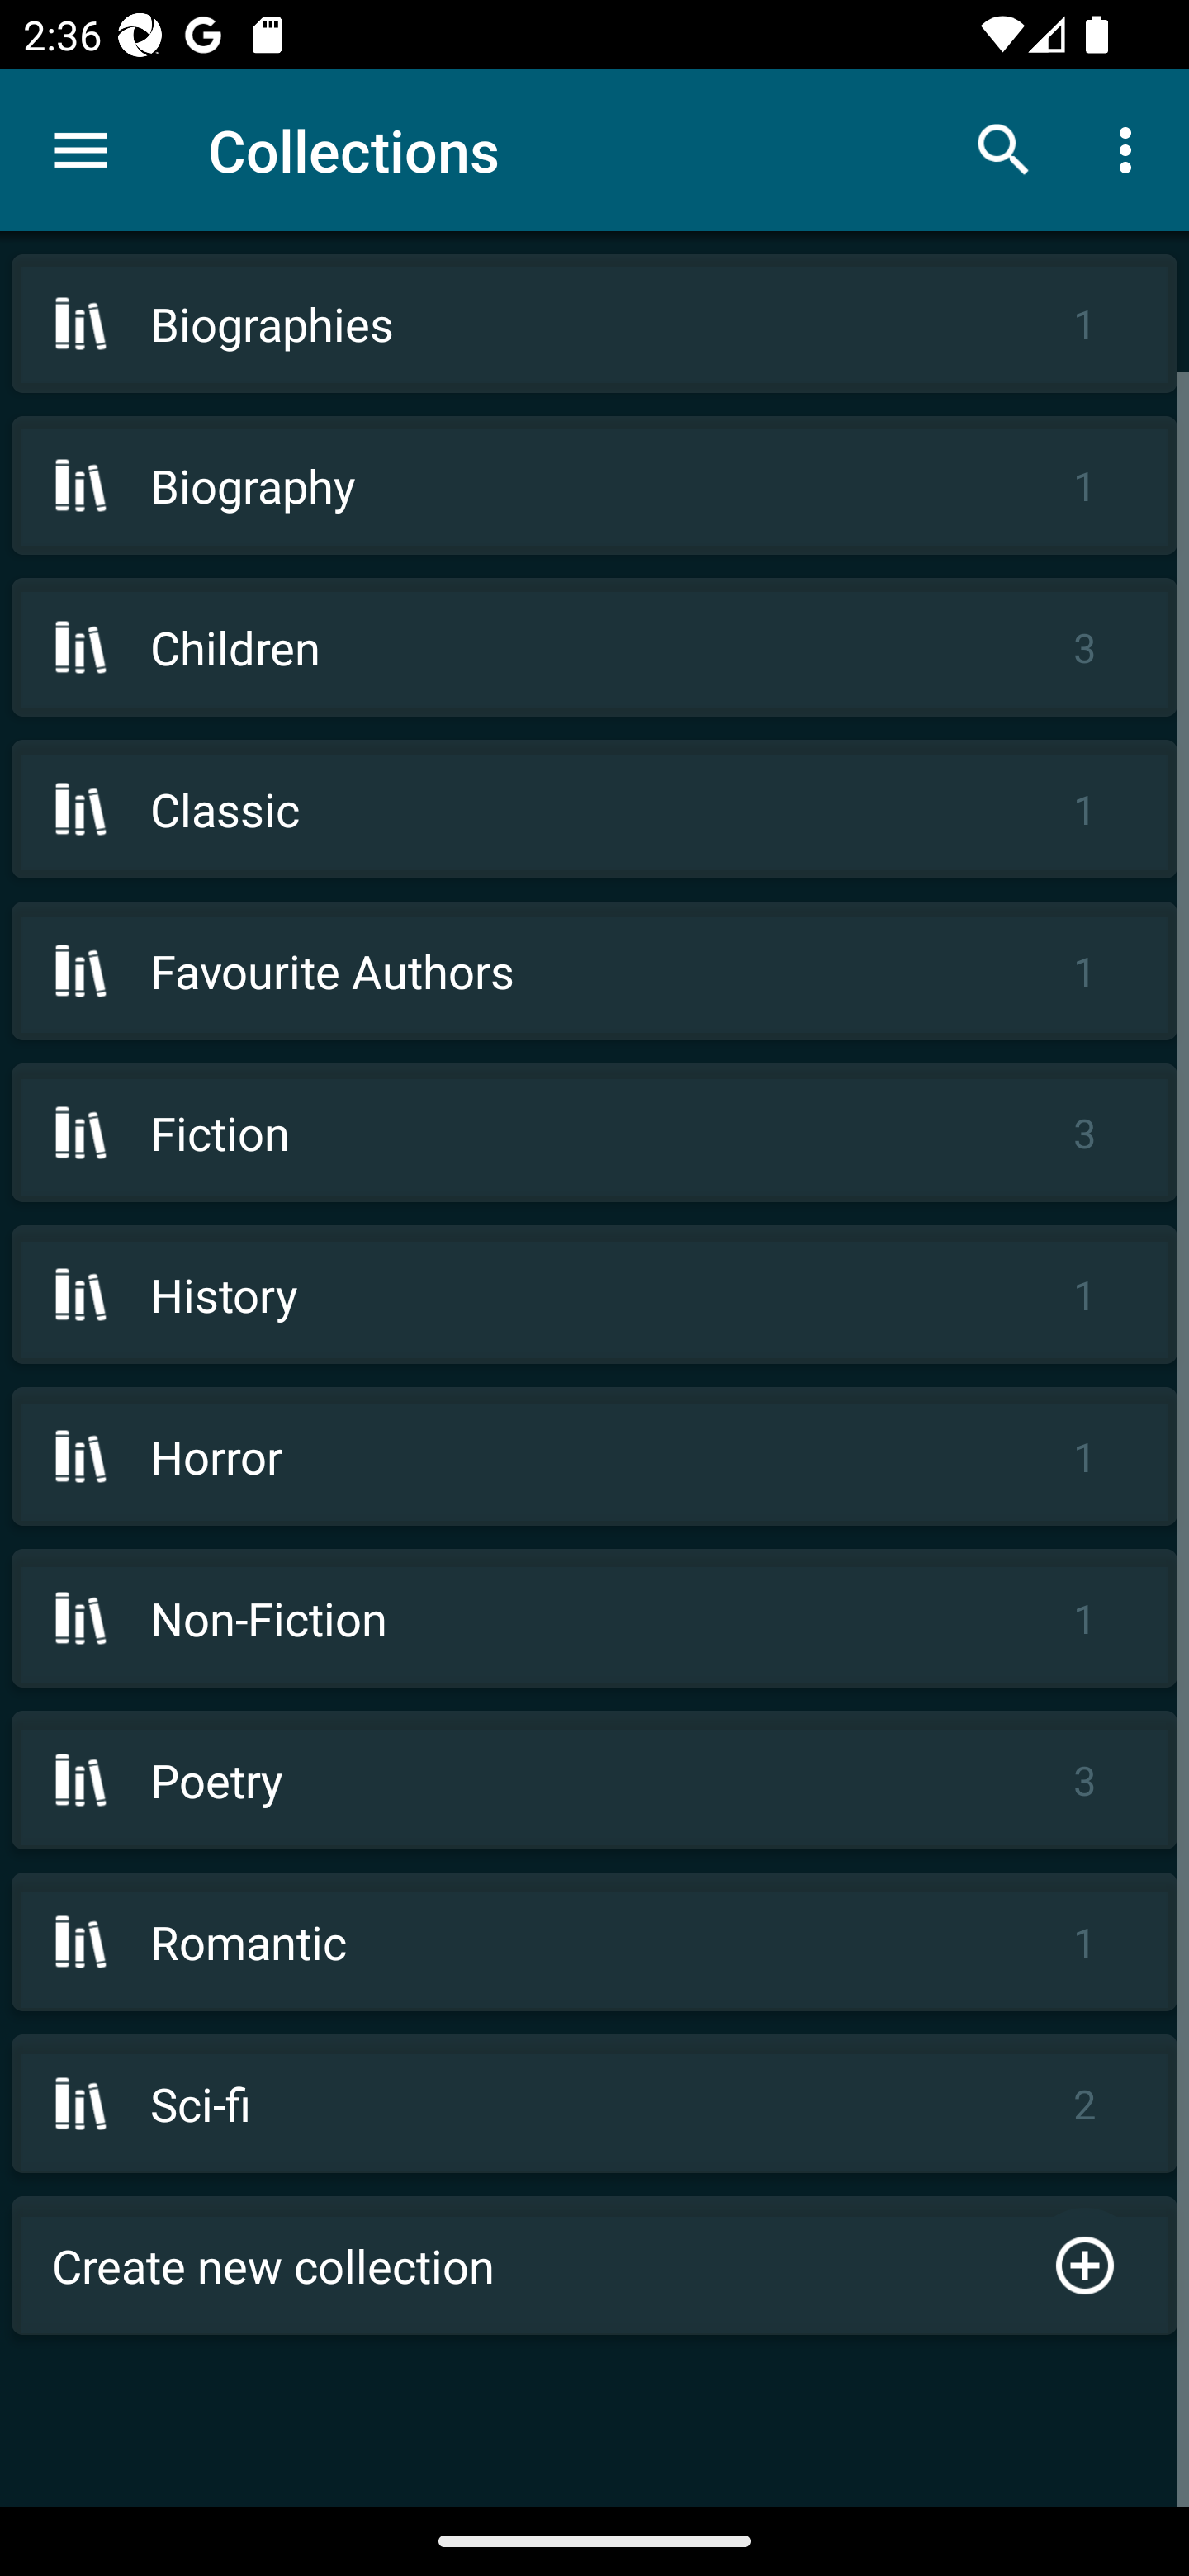 Image resolution: width=1189 pixels, height=2576 pixels. What do you see at coordinates (594, 324) in the screenshot?
I see `Biographies 1` at bounding box center [594, 324].